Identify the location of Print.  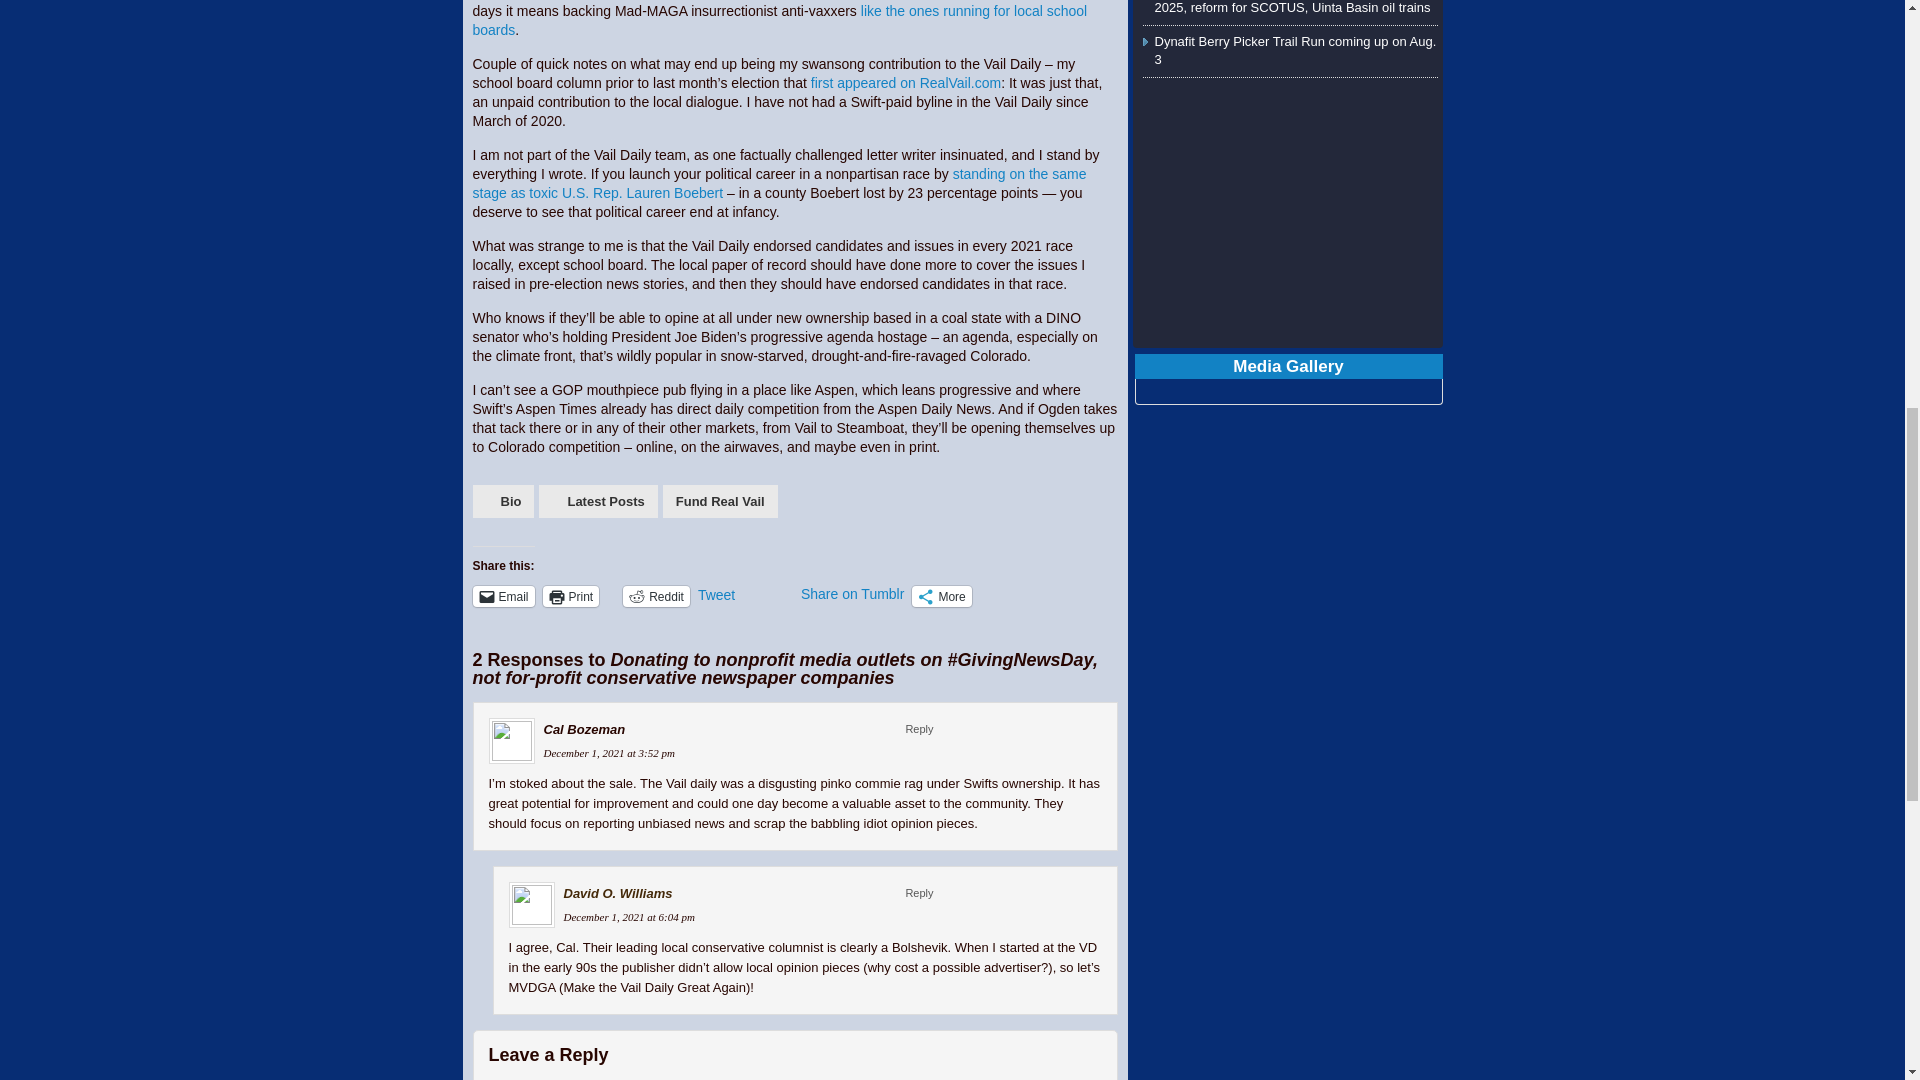
(571, 596).